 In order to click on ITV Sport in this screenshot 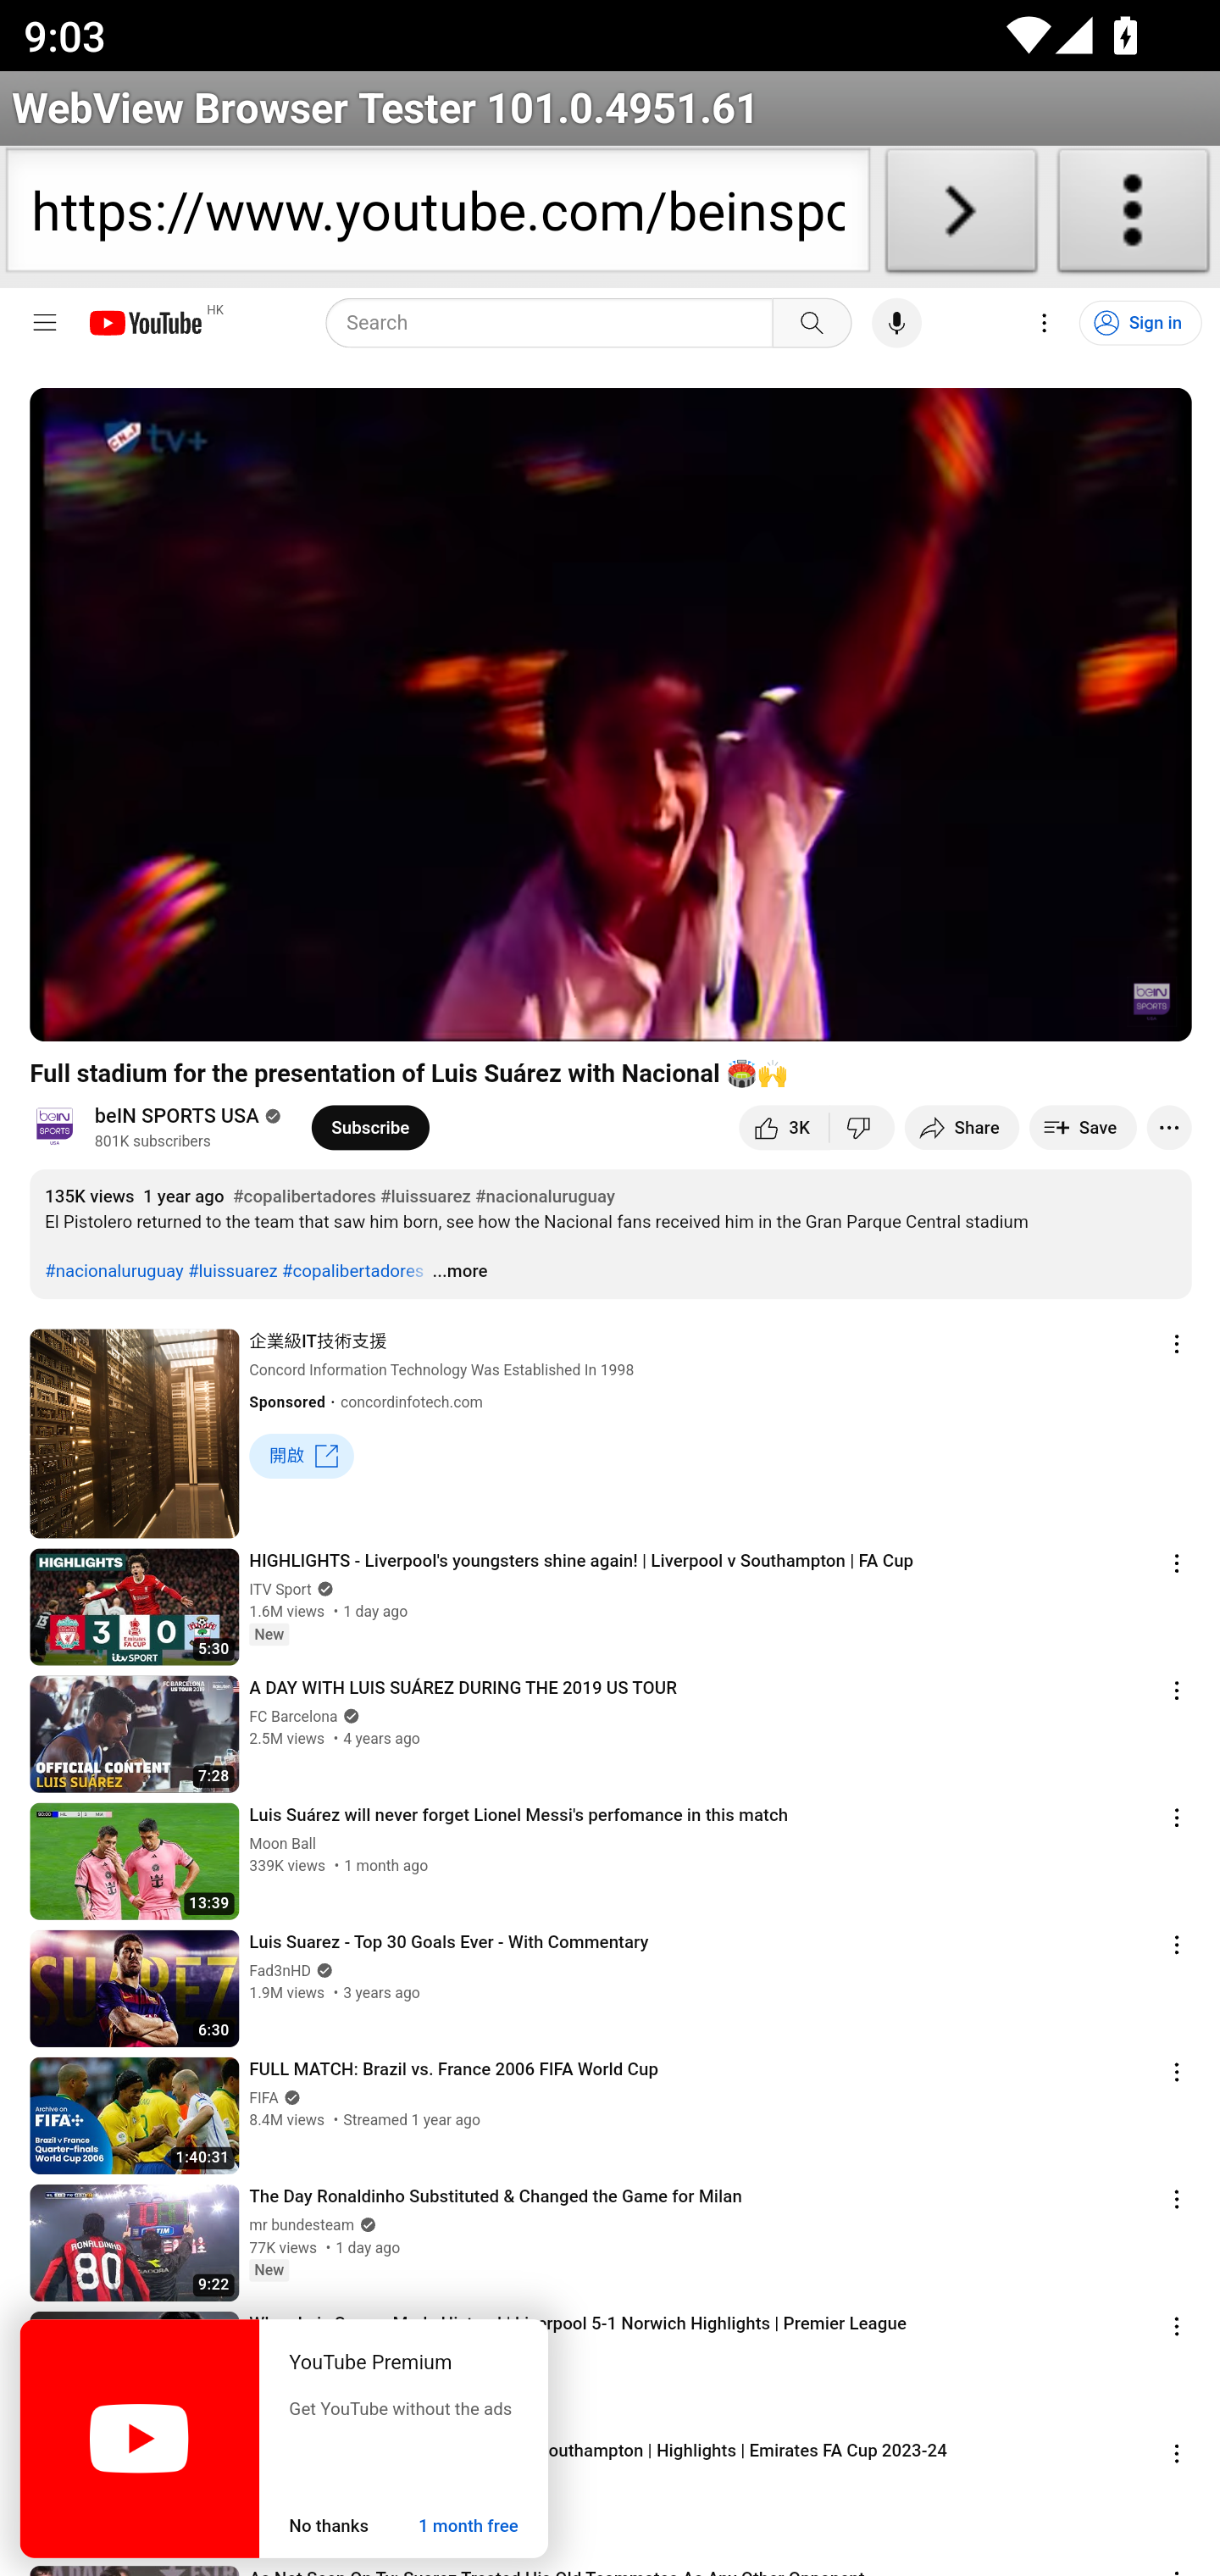, I will do `click(280, 1588)`.